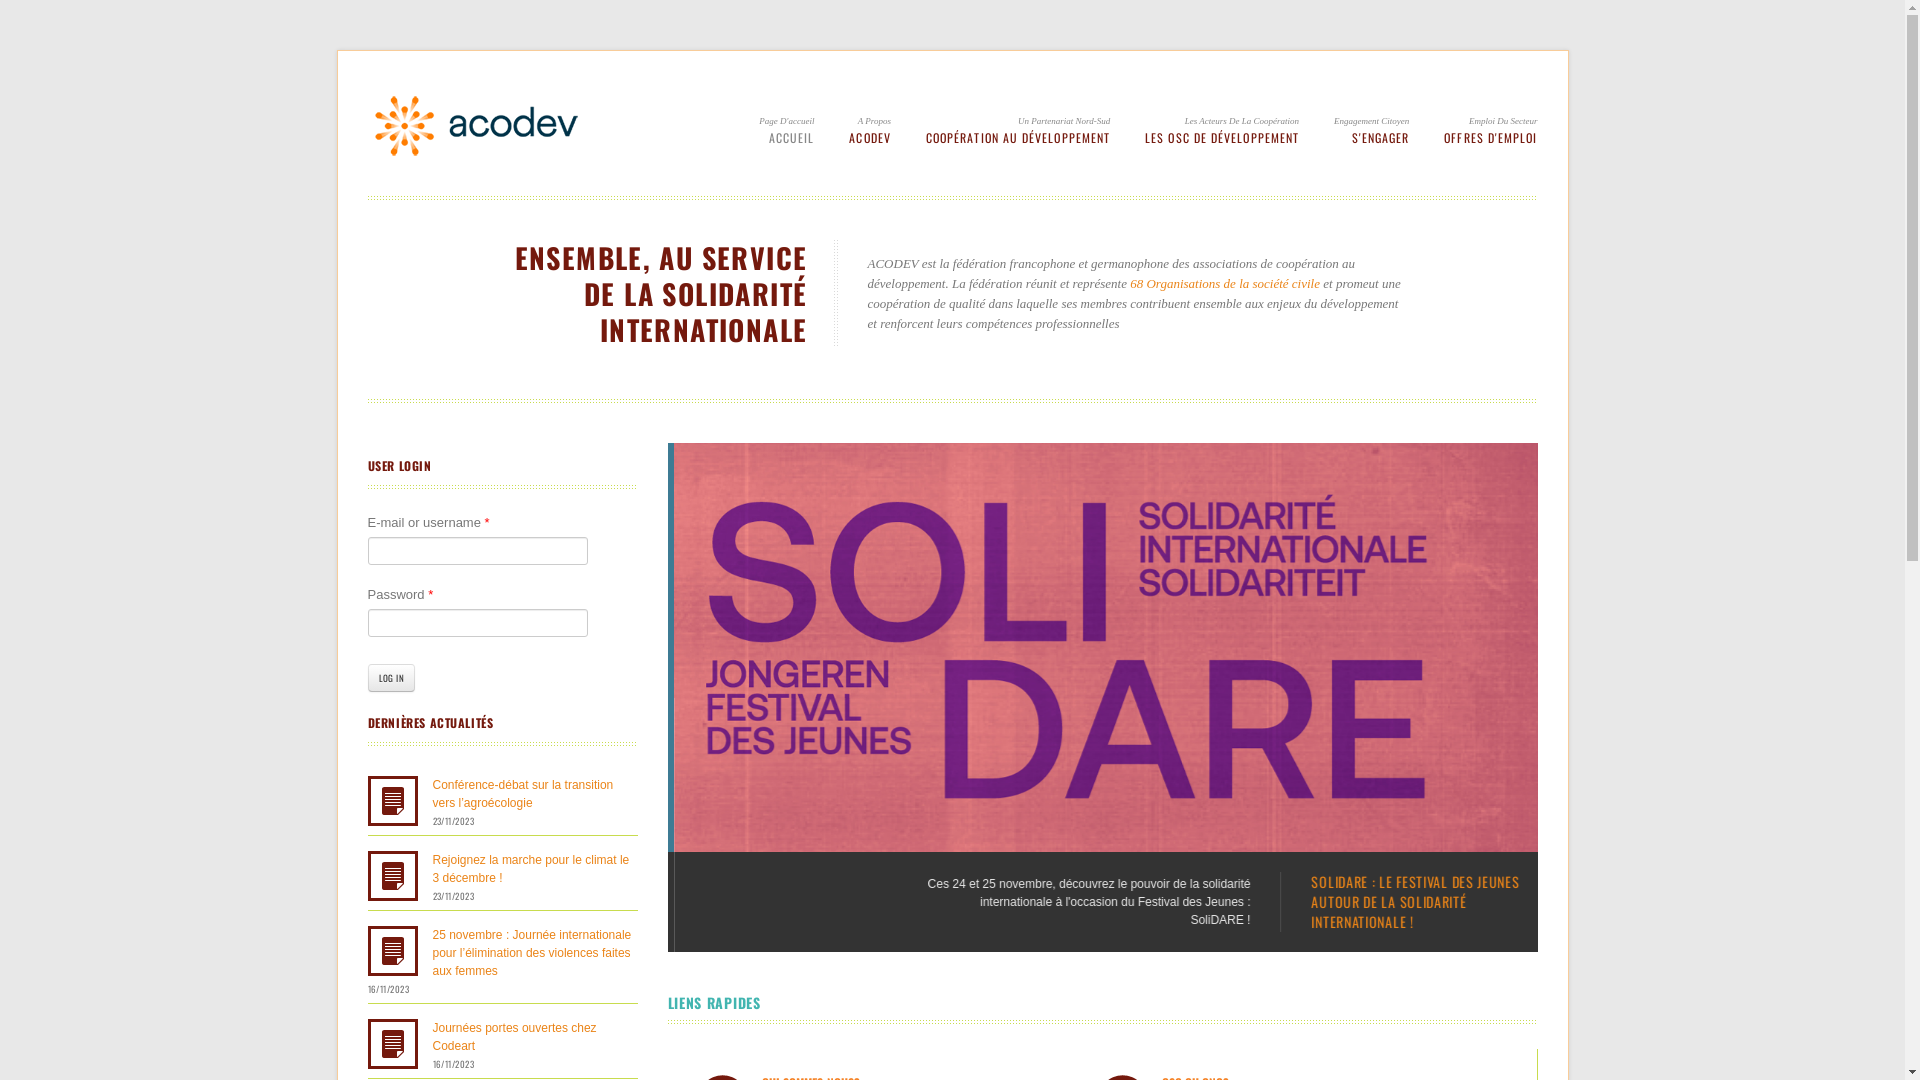 The height and width of the screenshot is (1080, 1920). I want to click on Page D'Accueil, so click(786, 121).